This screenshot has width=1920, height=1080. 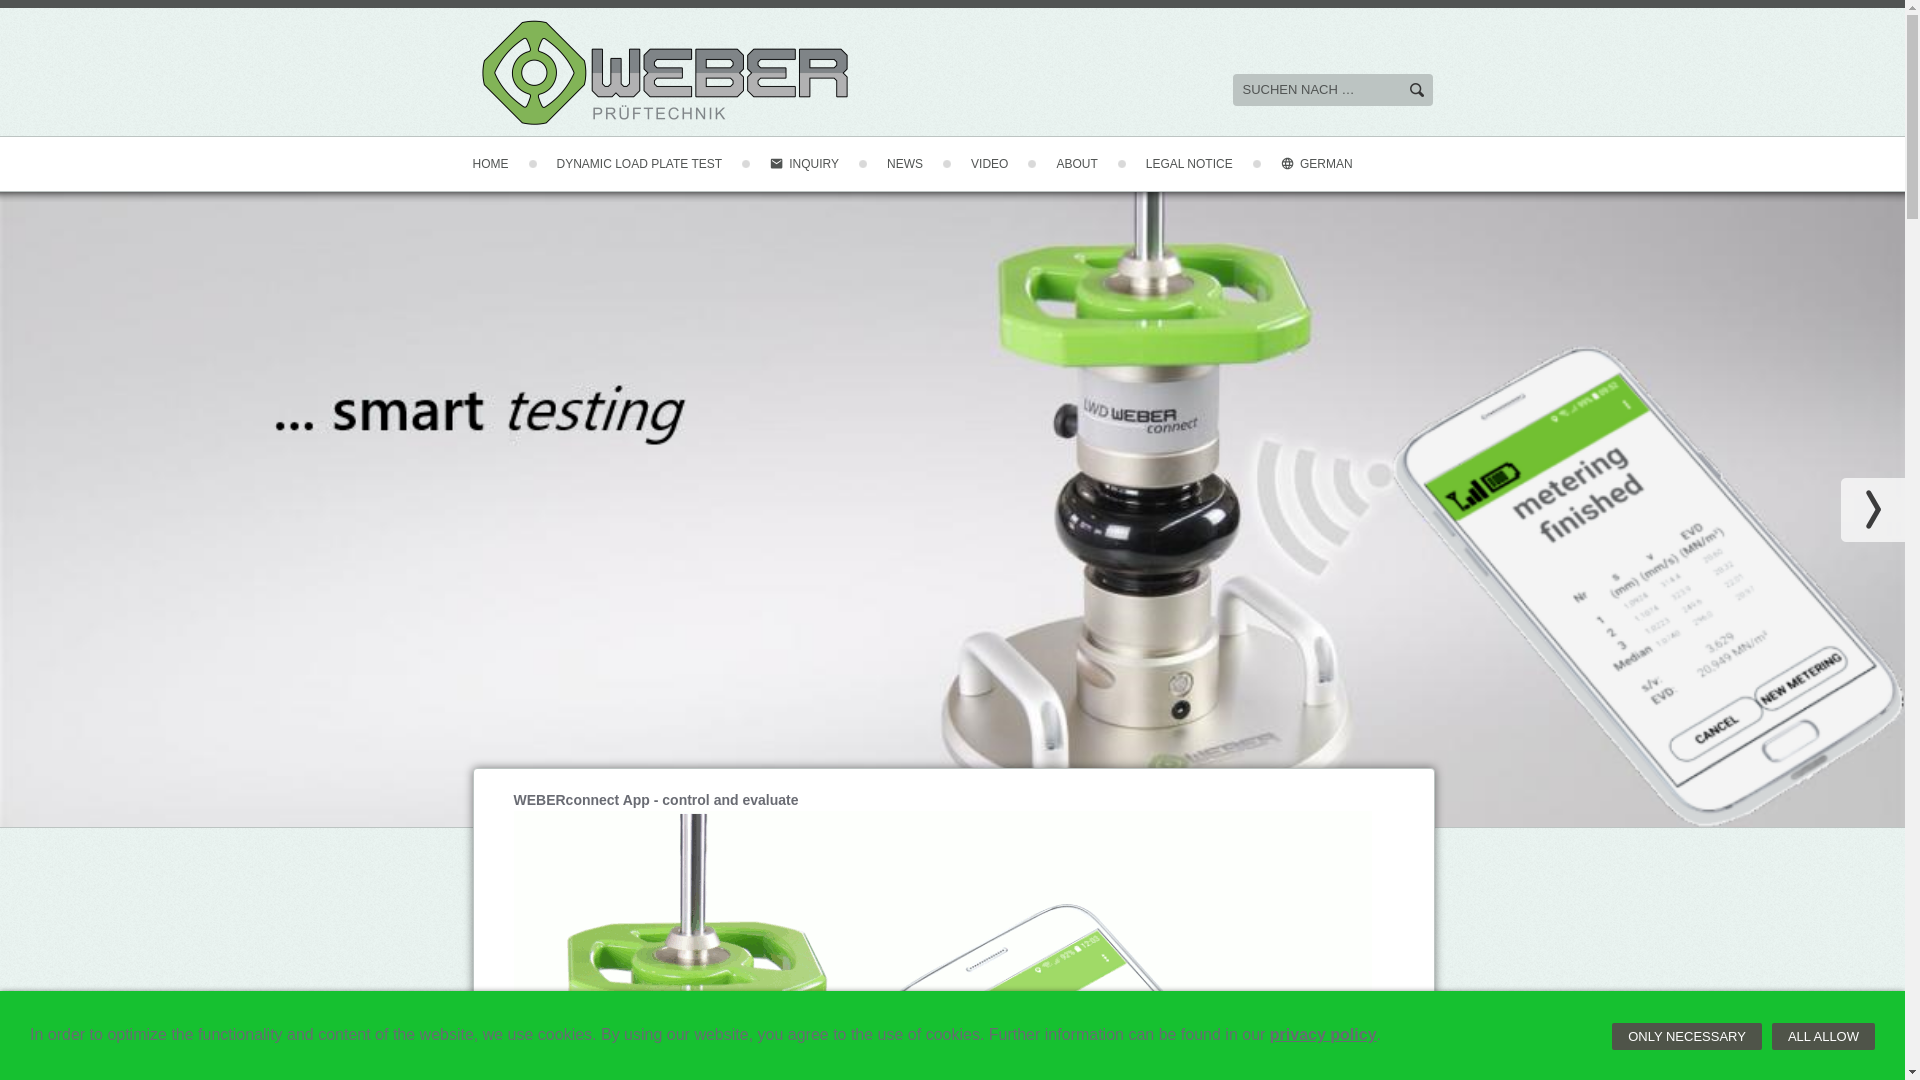 What do you see at coordinates (500, 164) in the screenshot?
I see `HOME` at bounding box center [500, 164].